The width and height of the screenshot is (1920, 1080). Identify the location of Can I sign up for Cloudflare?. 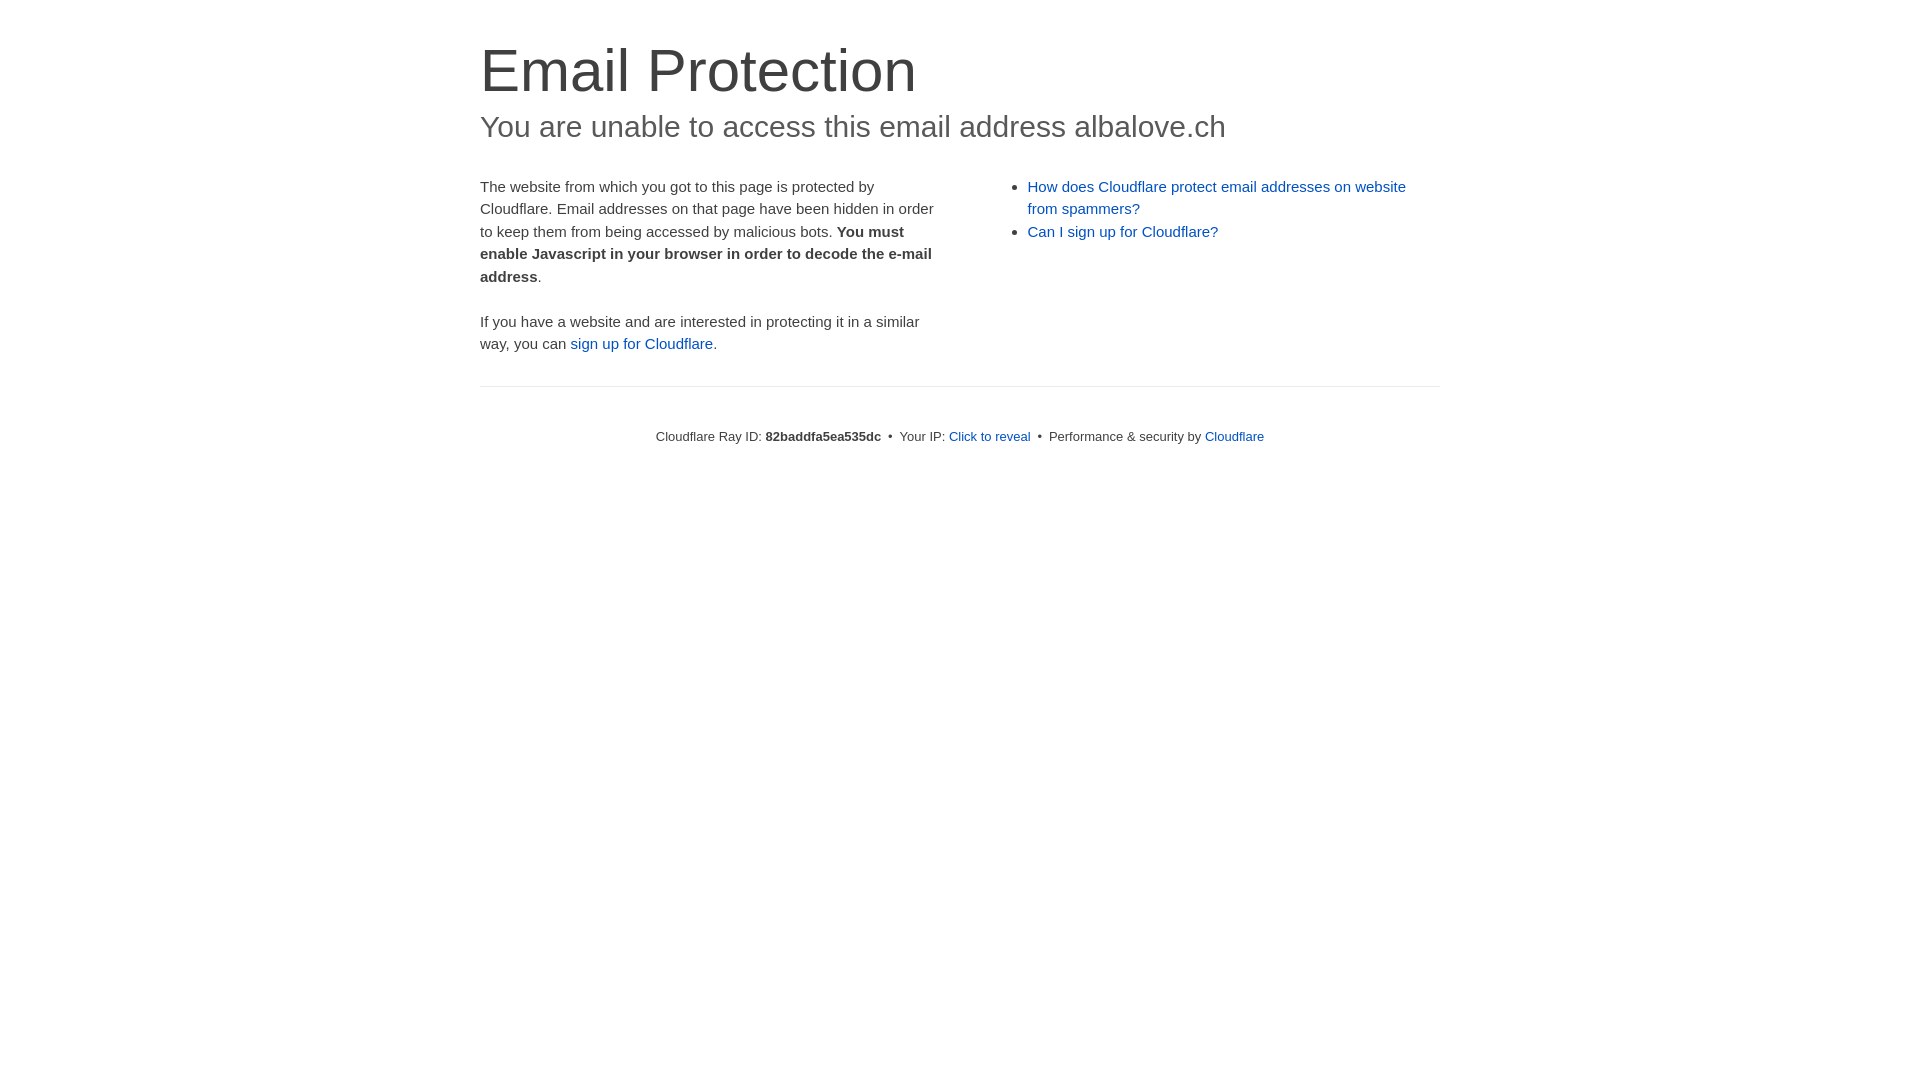
(1124, 232).